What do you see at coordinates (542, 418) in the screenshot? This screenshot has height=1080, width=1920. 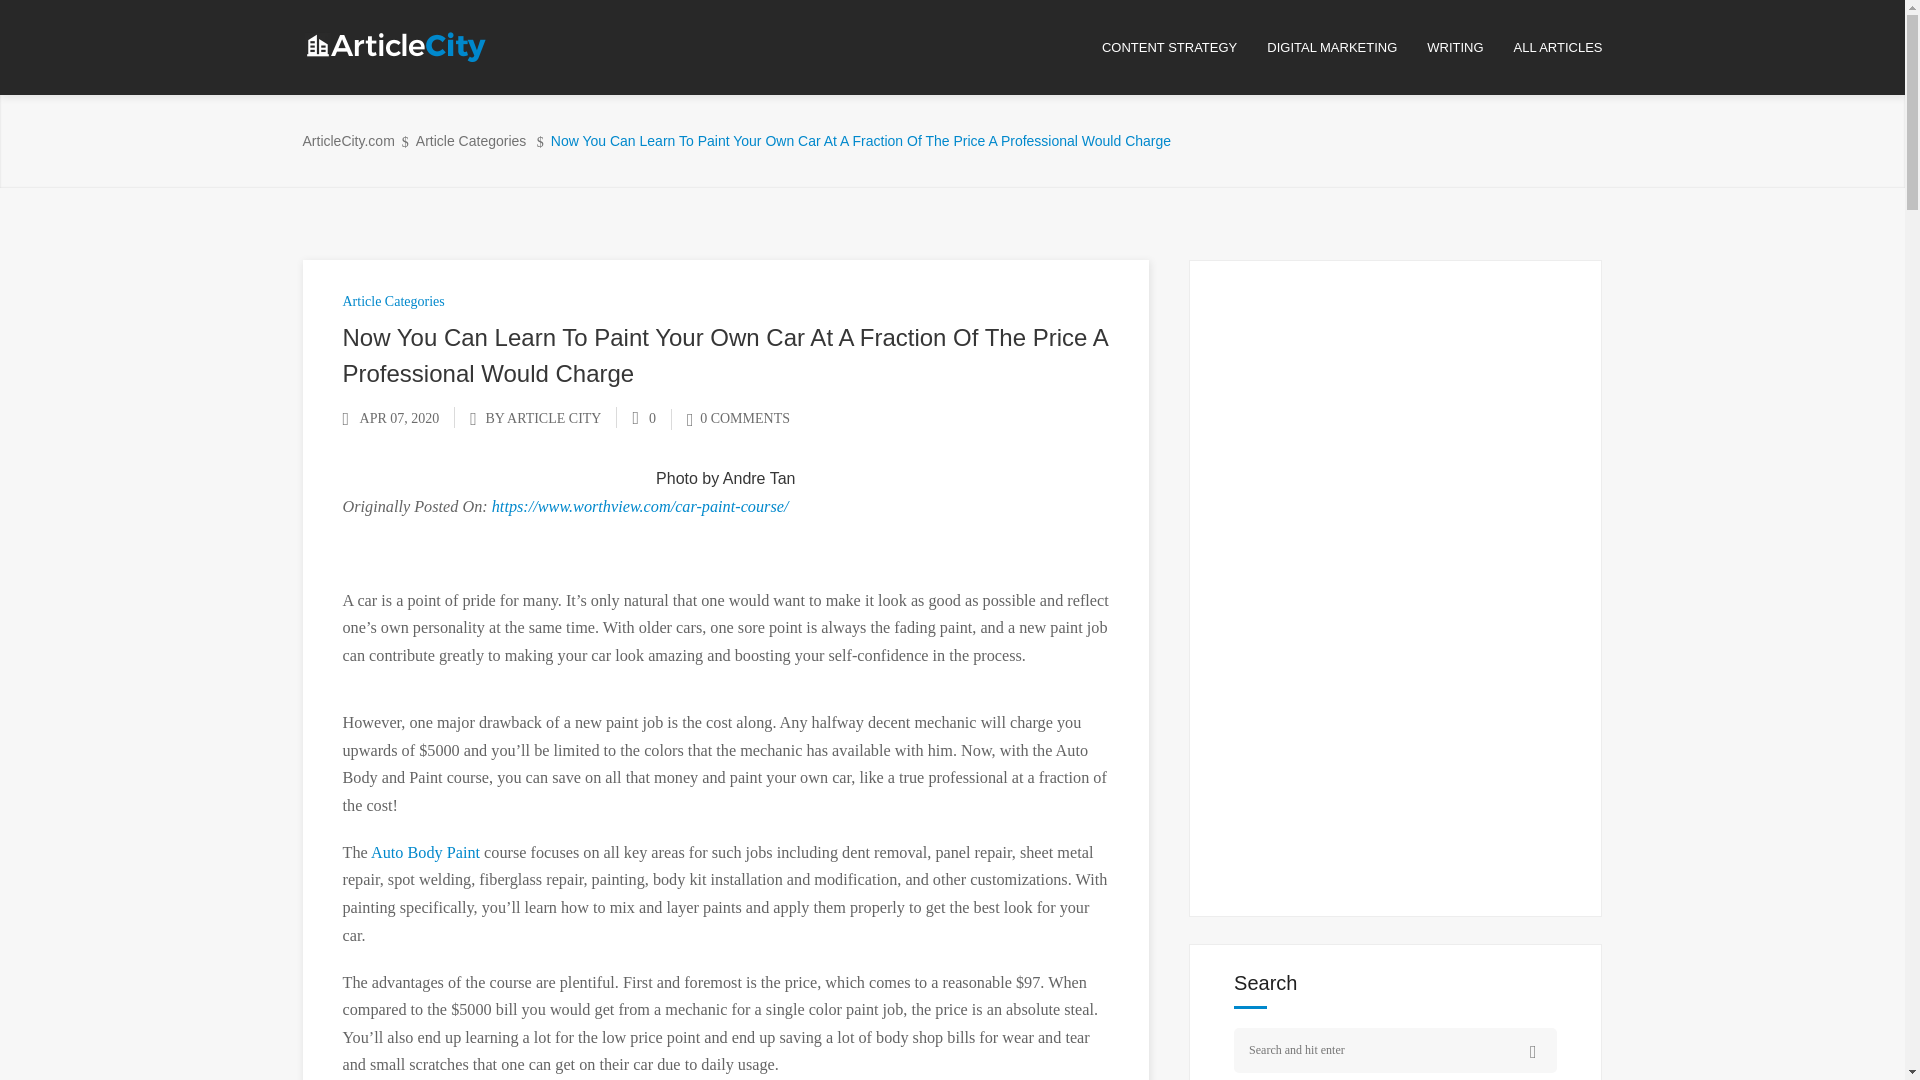 I see `BY ARTICLE CITY` at bounding box center [542, 418].